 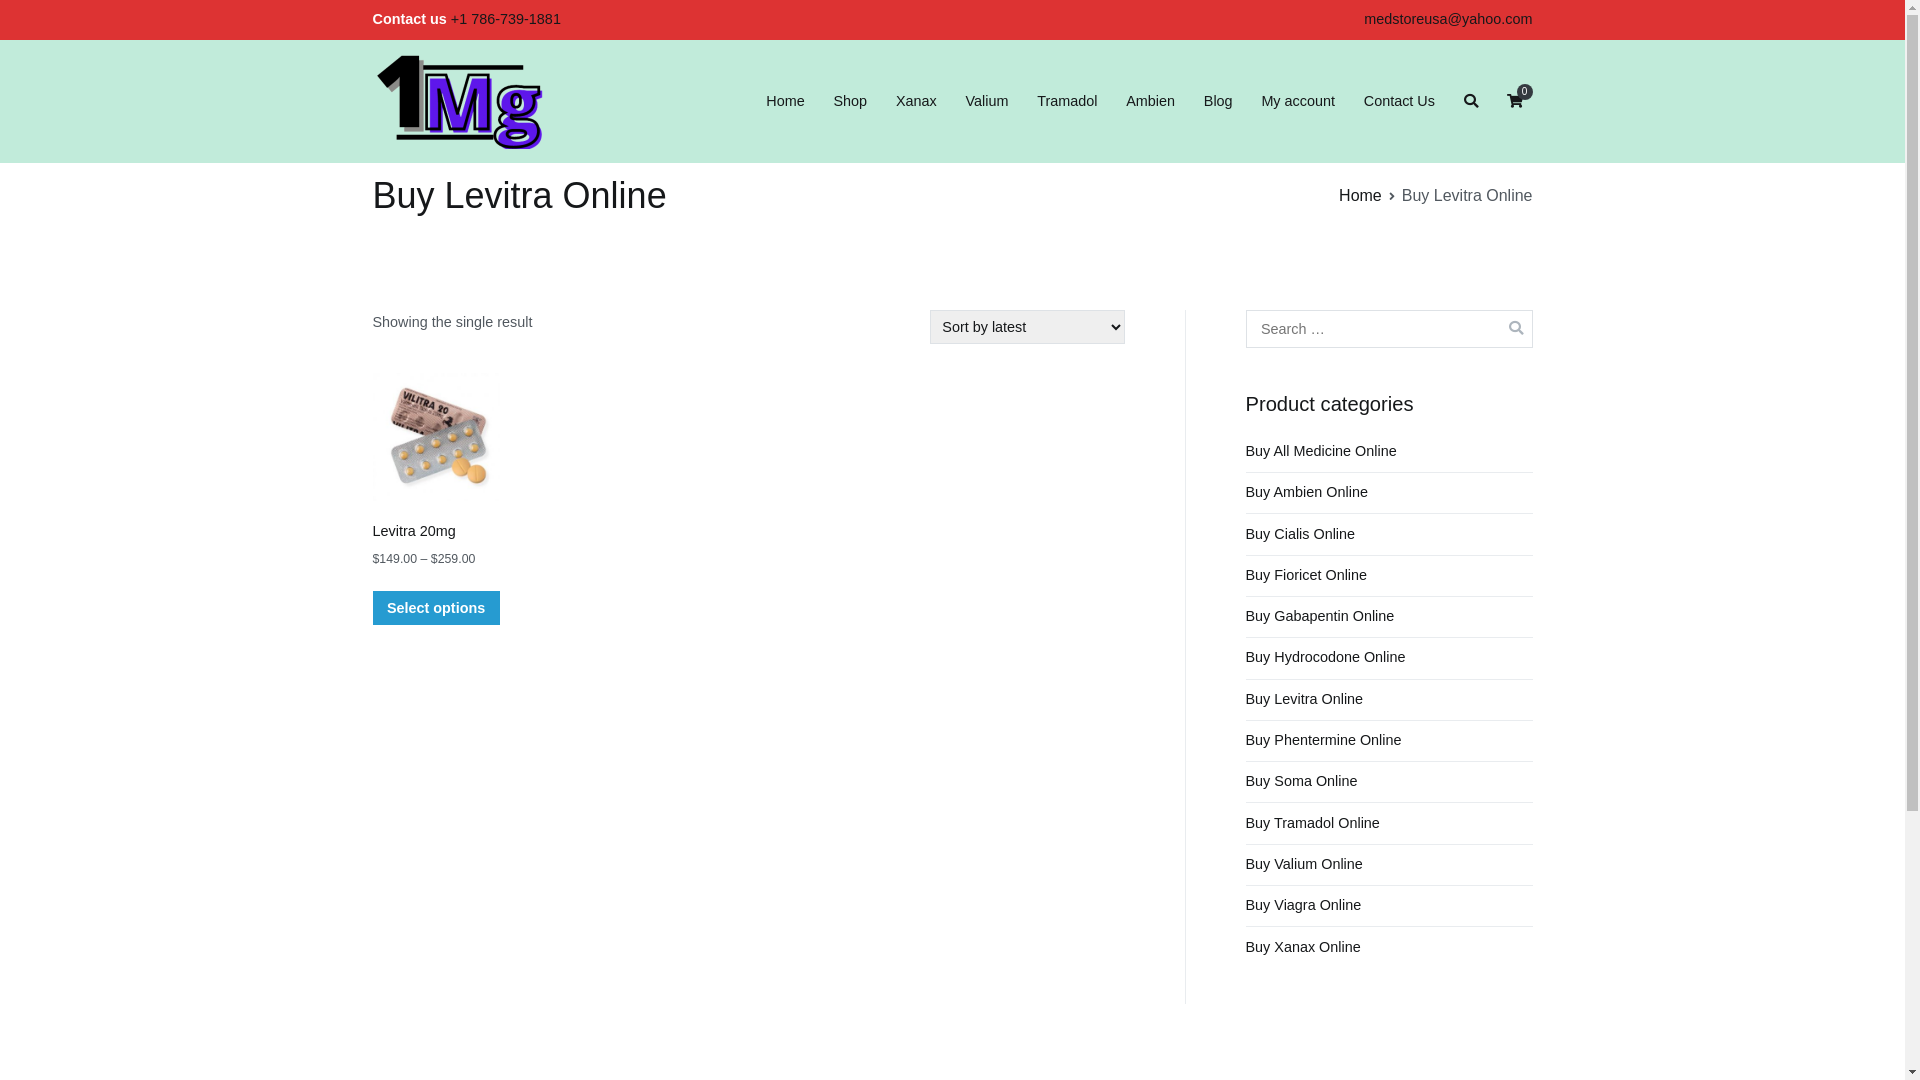 What do you see at coordinates (1067, 102) in the screenshot?
I see `Tramadol` at bounding box center [1067, 102].